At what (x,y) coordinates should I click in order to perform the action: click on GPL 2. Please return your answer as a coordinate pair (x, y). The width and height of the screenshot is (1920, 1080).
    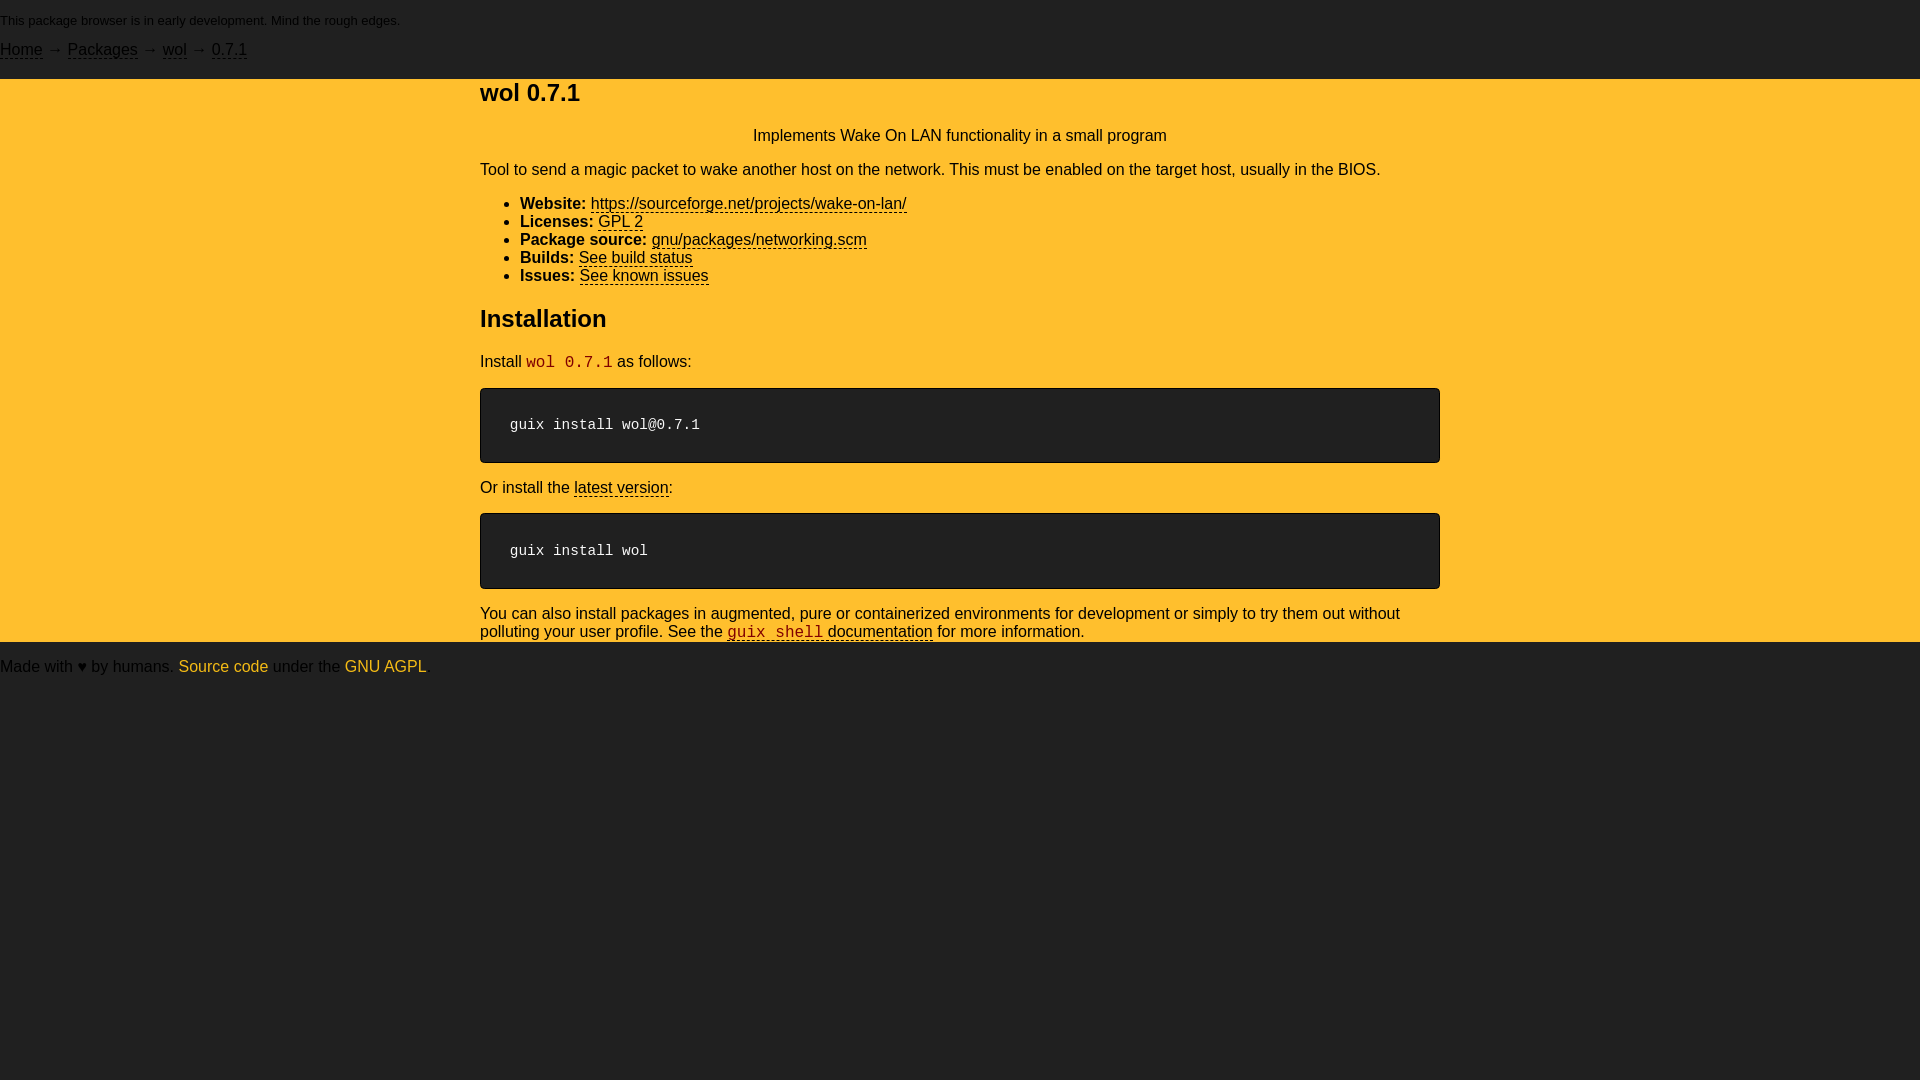
    Looking at the image, I should click on (620, 222).